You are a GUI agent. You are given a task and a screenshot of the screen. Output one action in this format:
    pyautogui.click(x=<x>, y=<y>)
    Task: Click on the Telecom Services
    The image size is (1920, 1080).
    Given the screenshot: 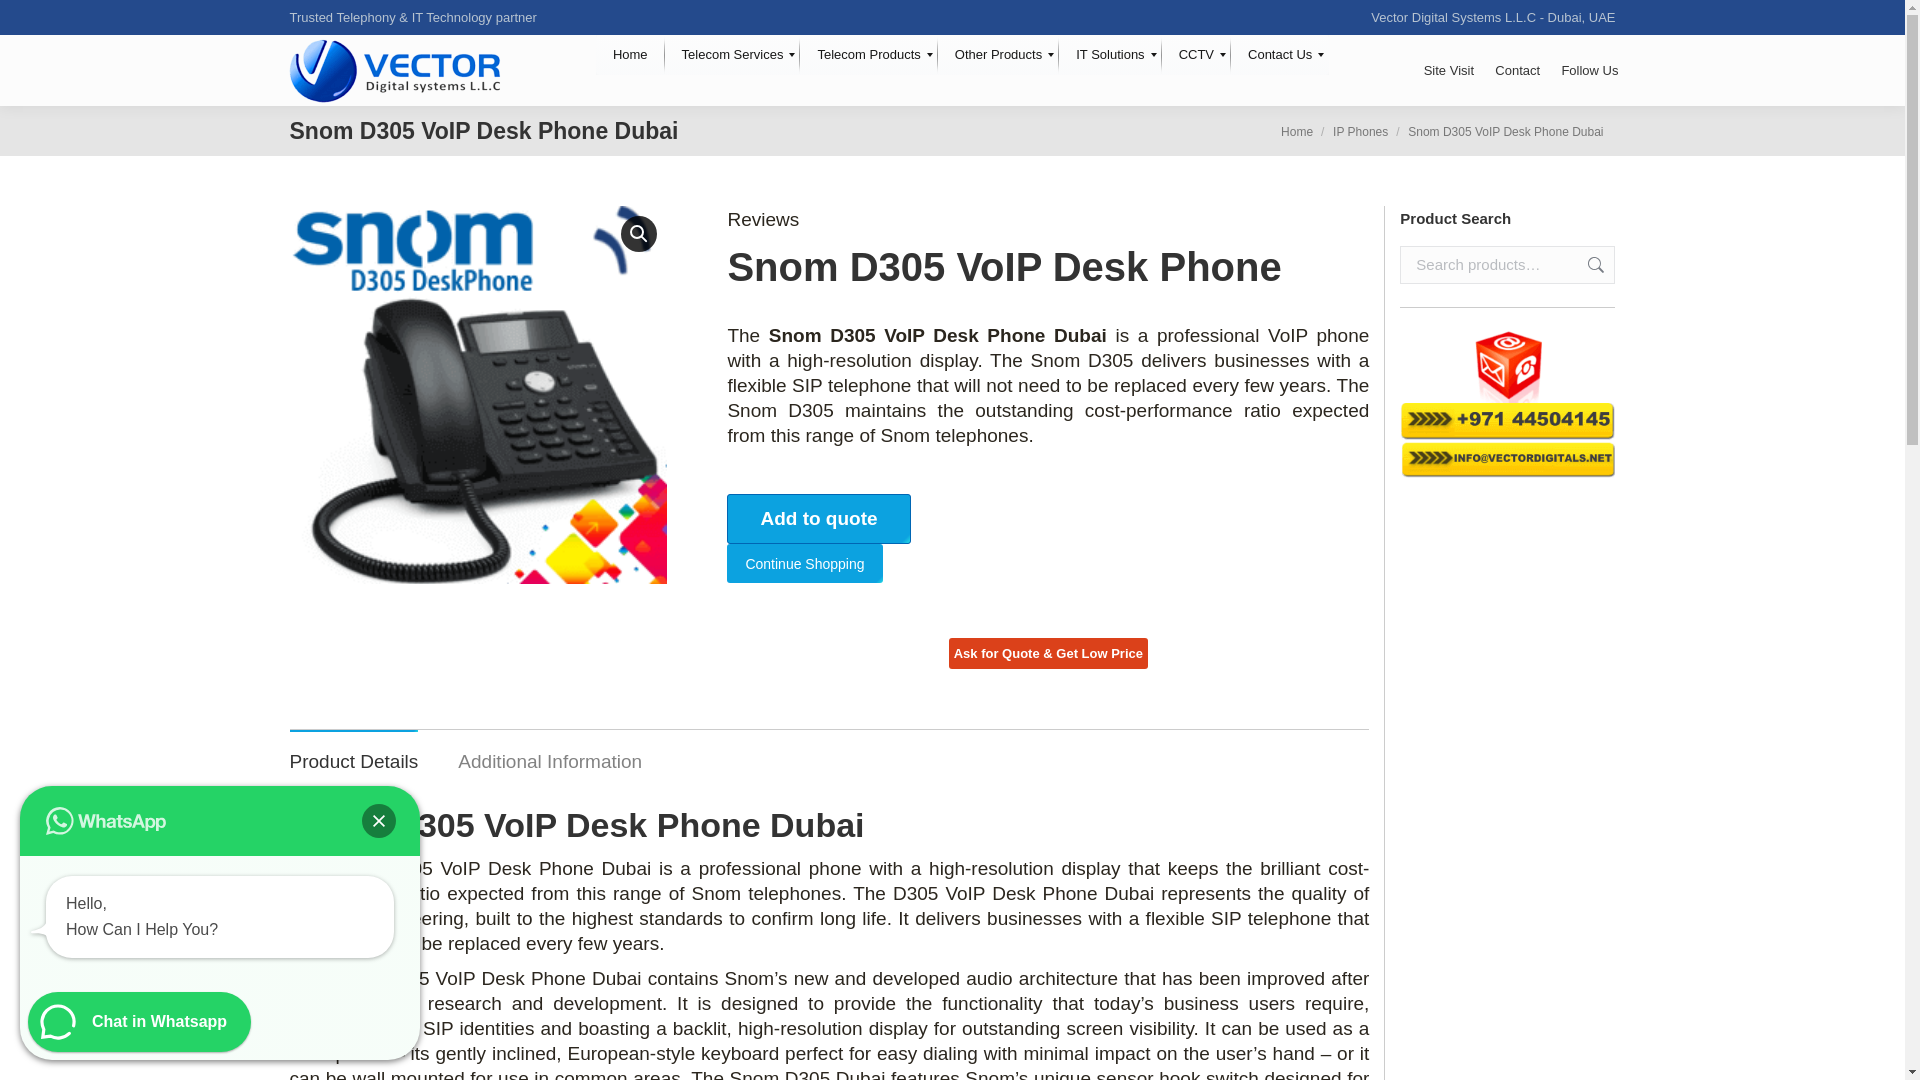 What is the action you would take?
    pyautogui.click(x=732, y=54)
    